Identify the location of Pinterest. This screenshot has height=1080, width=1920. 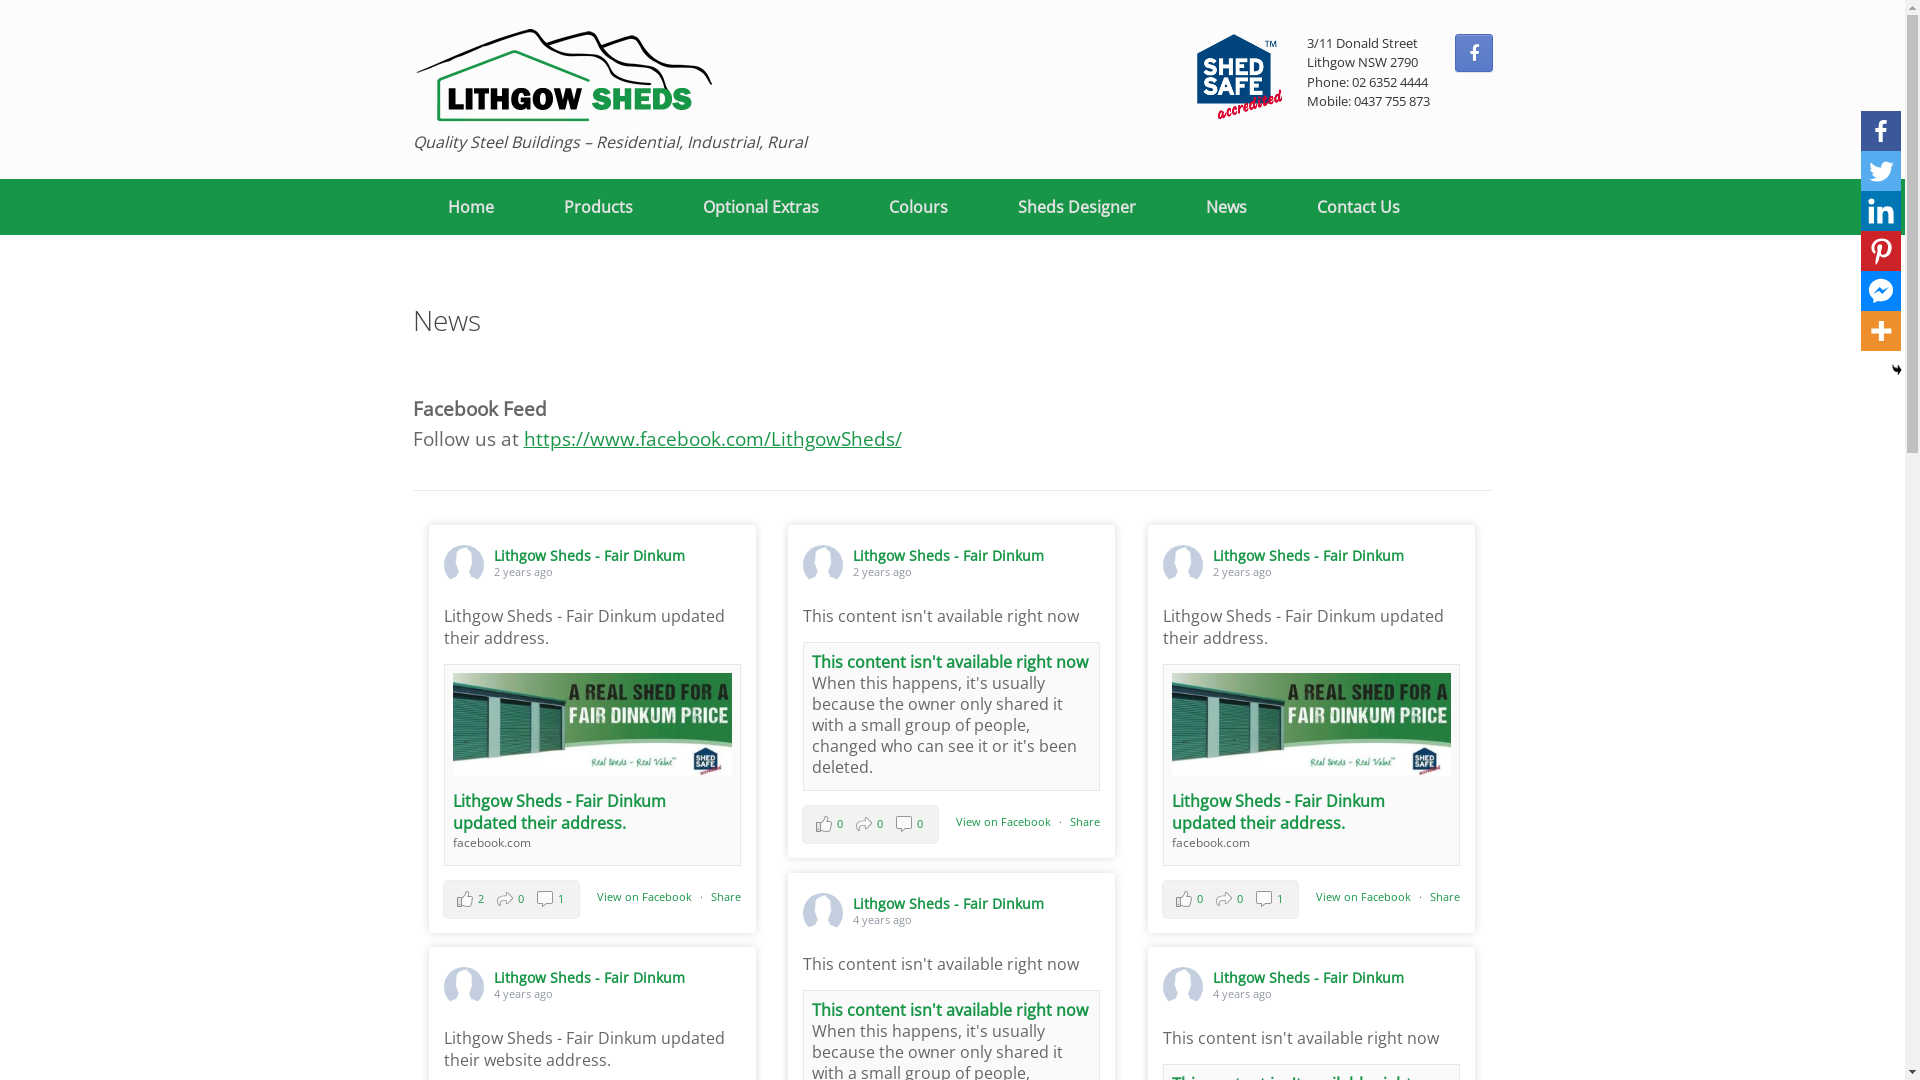
(1881, 251).